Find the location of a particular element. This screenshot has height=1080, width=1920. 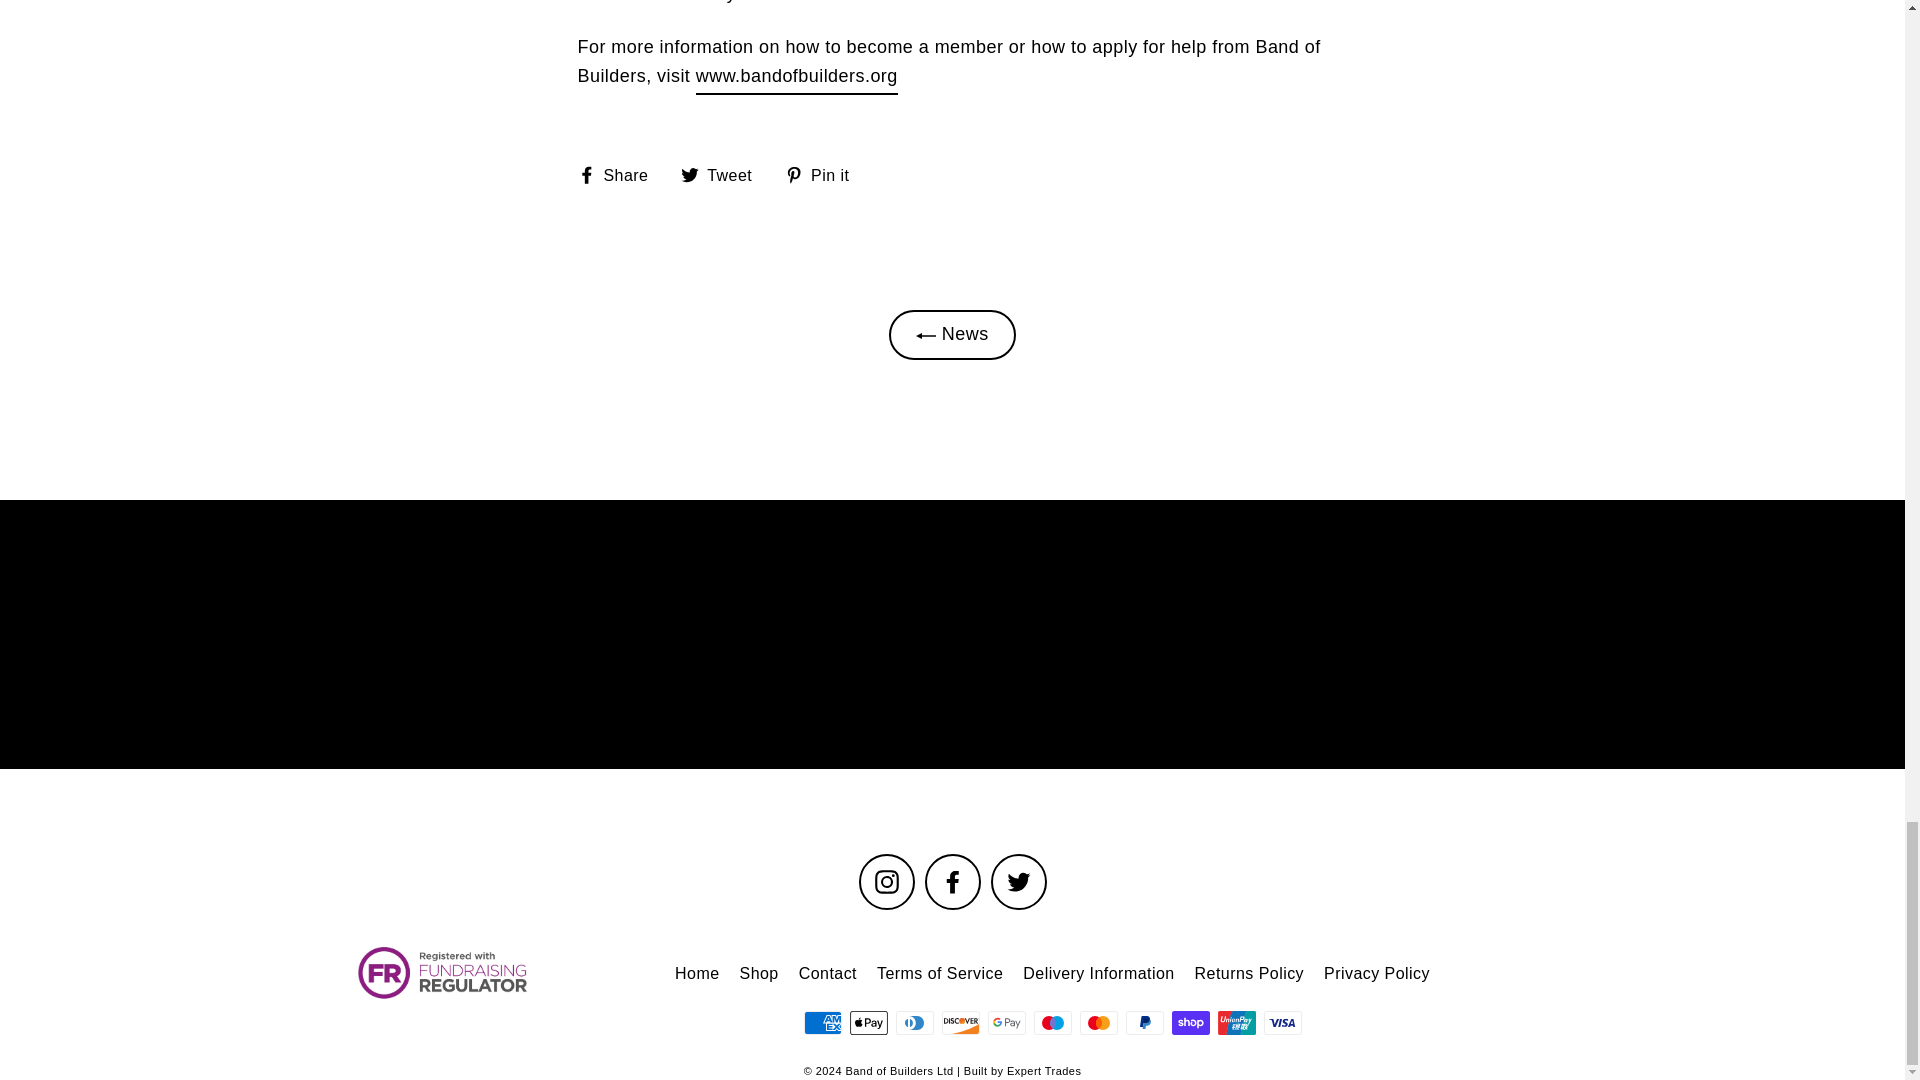

American Express is located at coordinates (823, 1022).